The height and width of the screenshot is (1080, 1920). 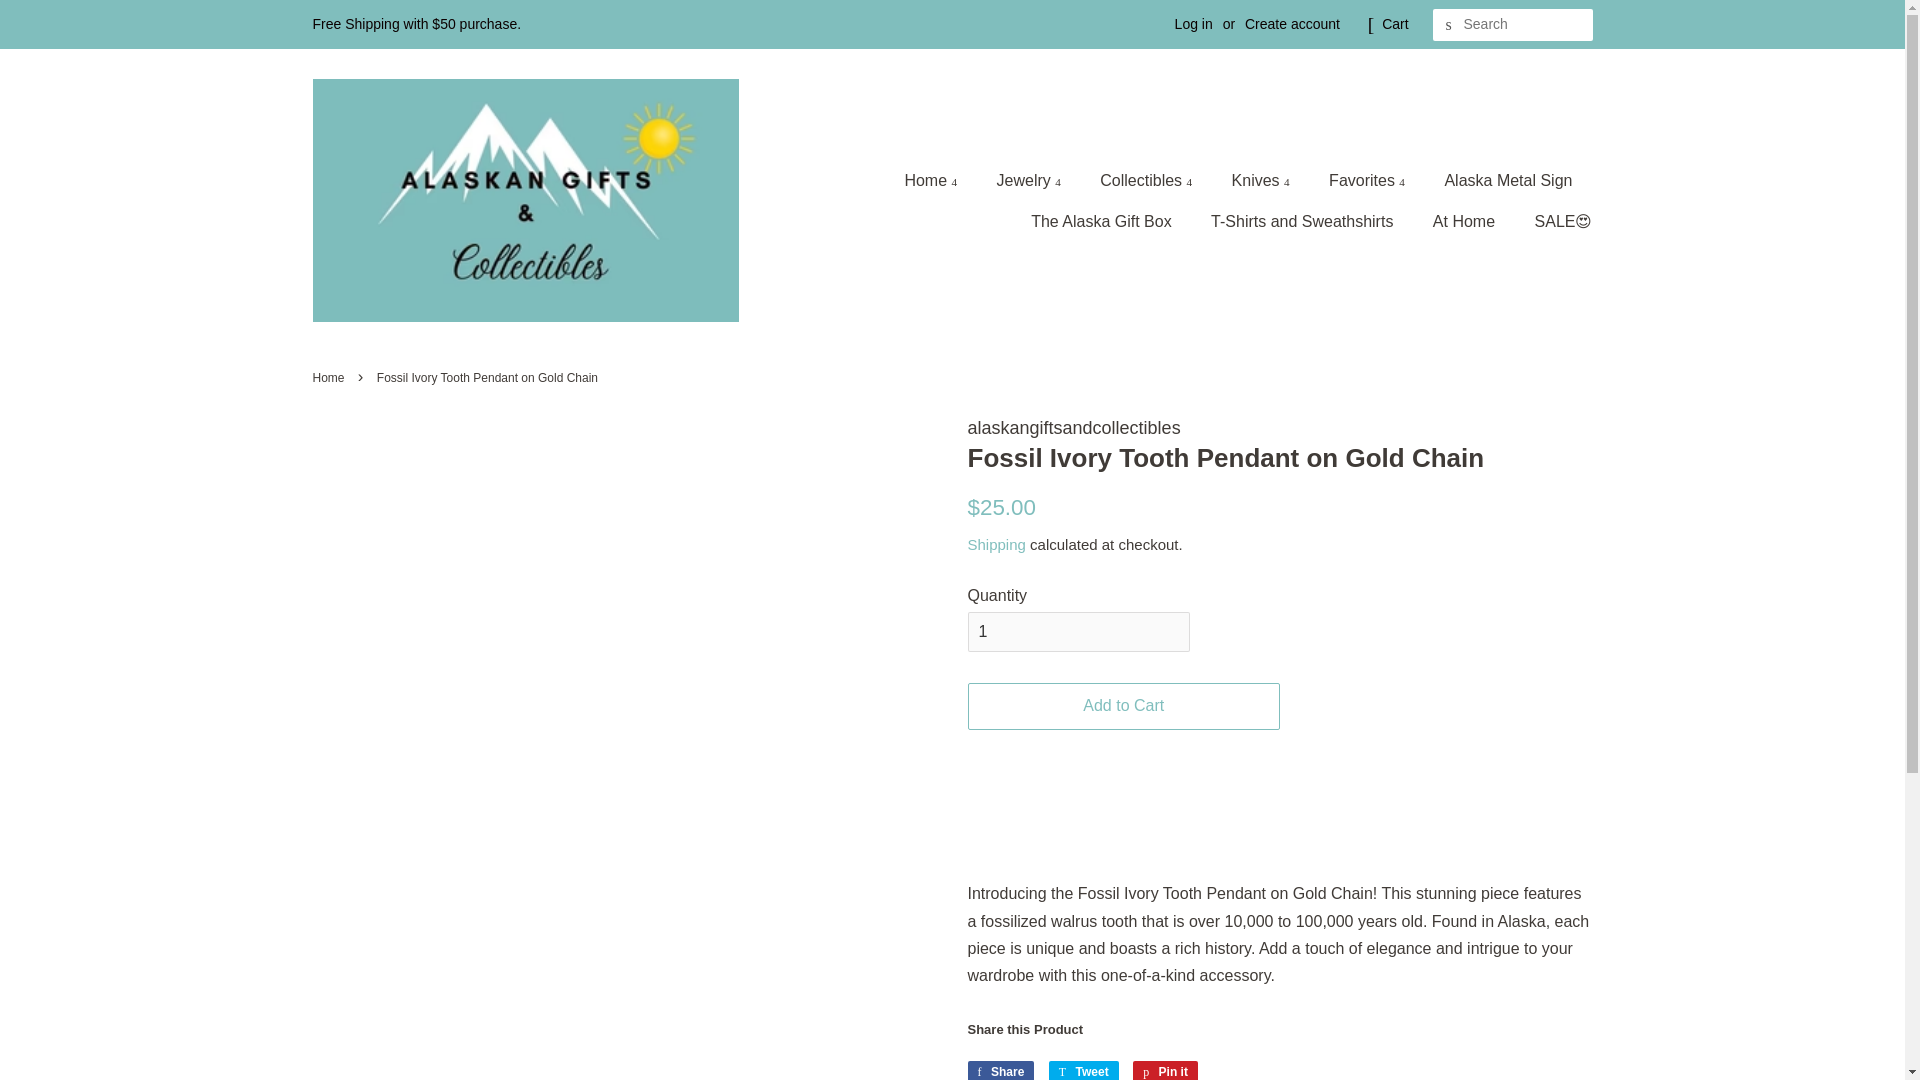 What do you see at coordinates (1194, 24) in the screenshot?
I see `Log in` at bounding box center [1194, 24].